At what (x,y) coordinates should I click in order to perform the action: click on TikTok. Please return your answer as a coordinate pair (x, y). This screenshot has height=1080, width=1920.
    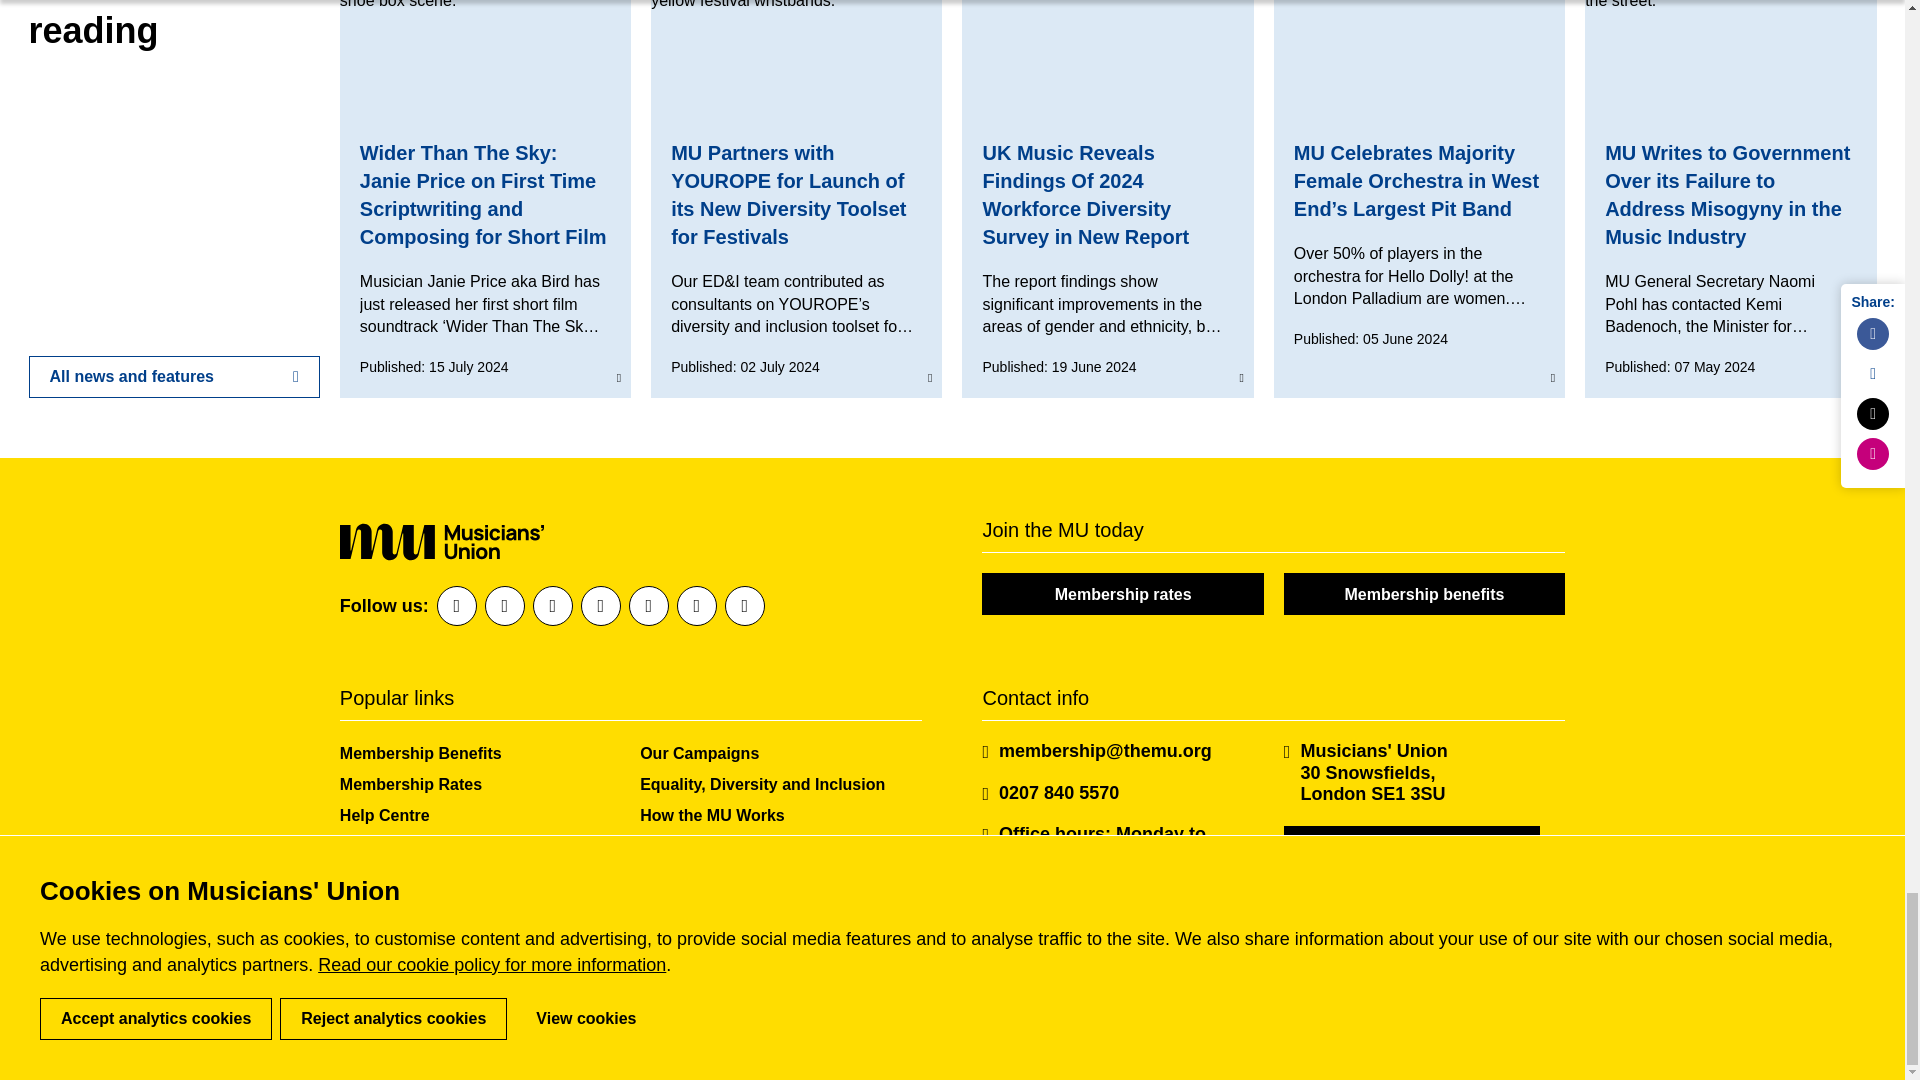
    Looking at the image, I should click on (744, 606).